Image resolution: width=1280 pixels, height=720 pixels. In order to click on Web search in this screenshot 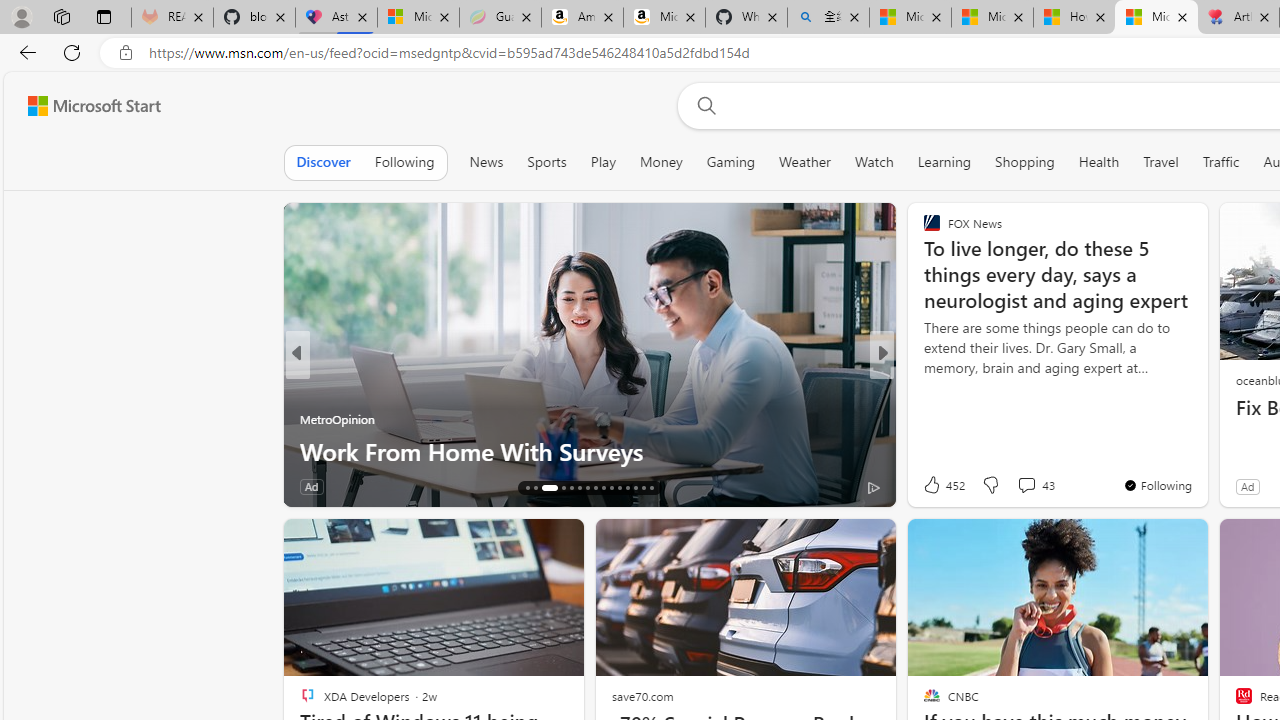, I will do `click(702, 105)`.